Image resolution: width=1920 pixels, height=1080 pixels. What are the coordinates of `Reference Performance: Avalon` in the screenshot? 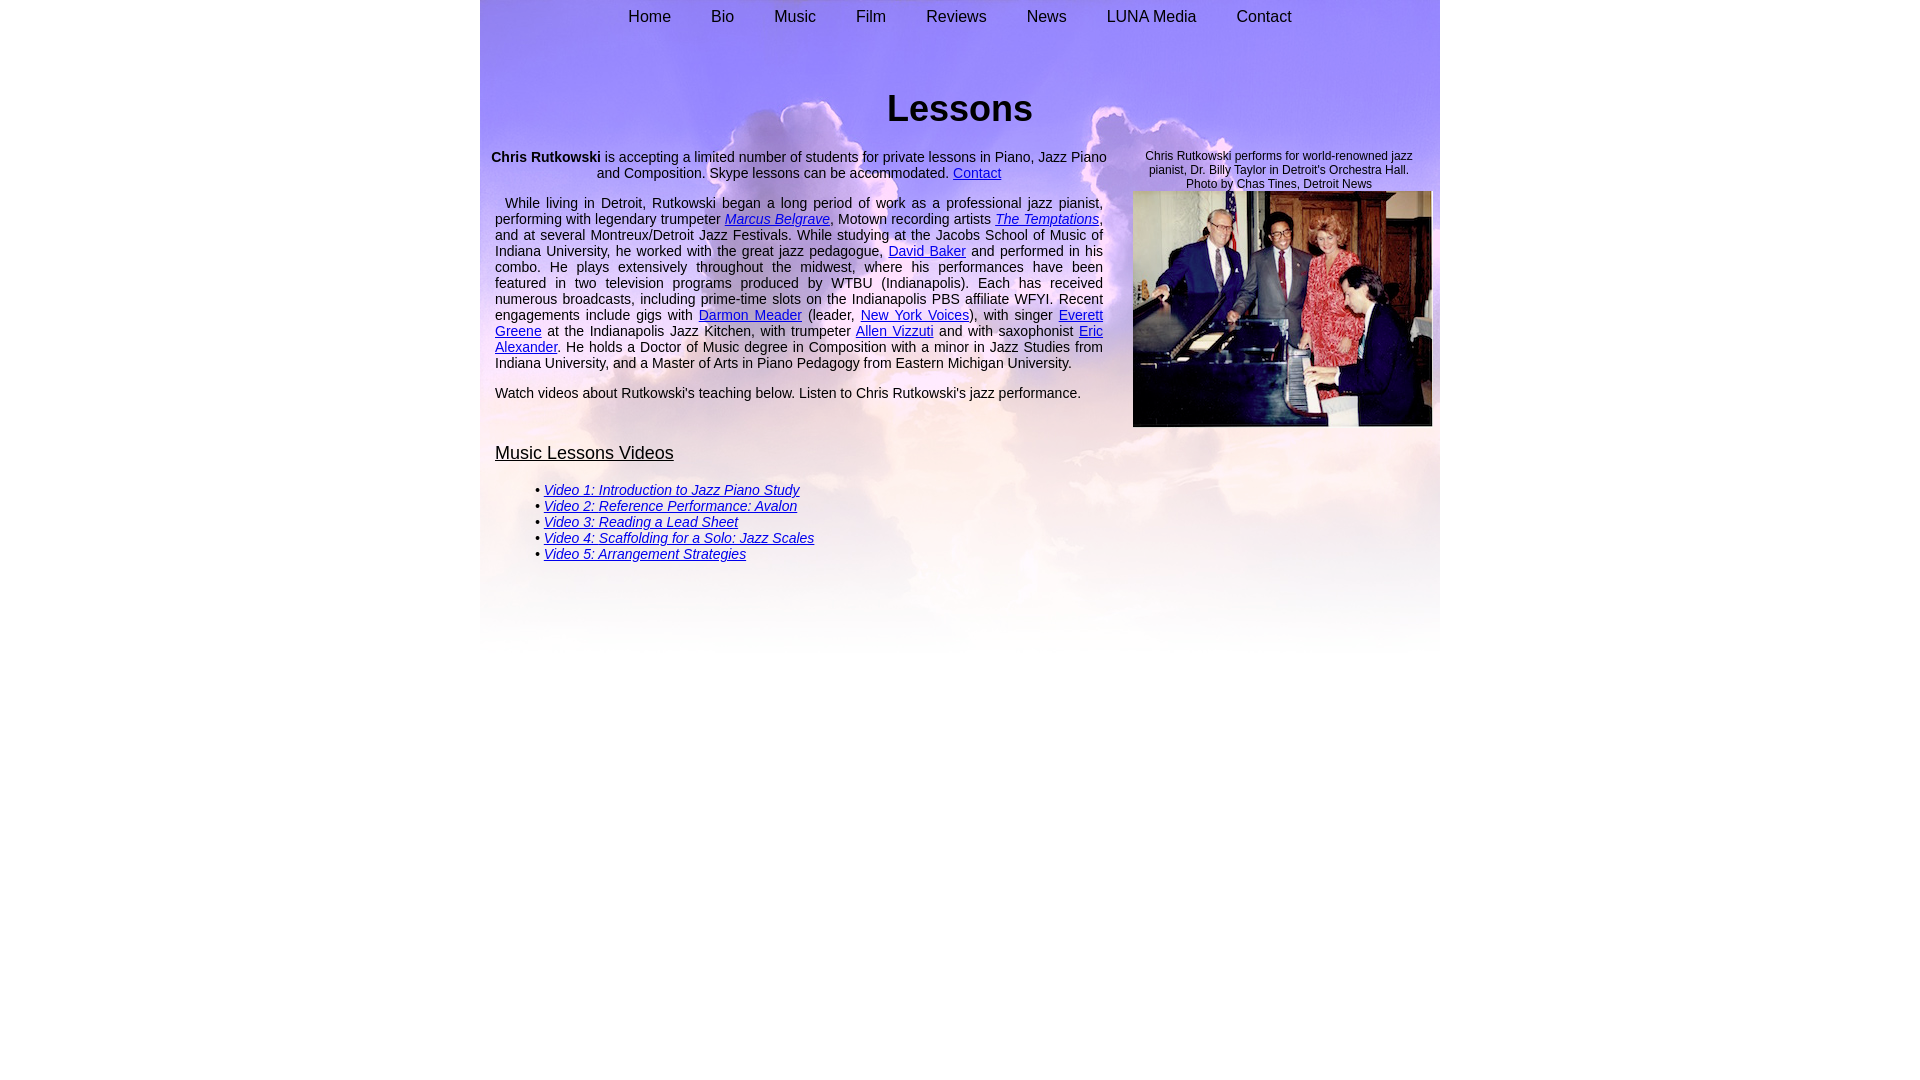 It's located at (698, 506).